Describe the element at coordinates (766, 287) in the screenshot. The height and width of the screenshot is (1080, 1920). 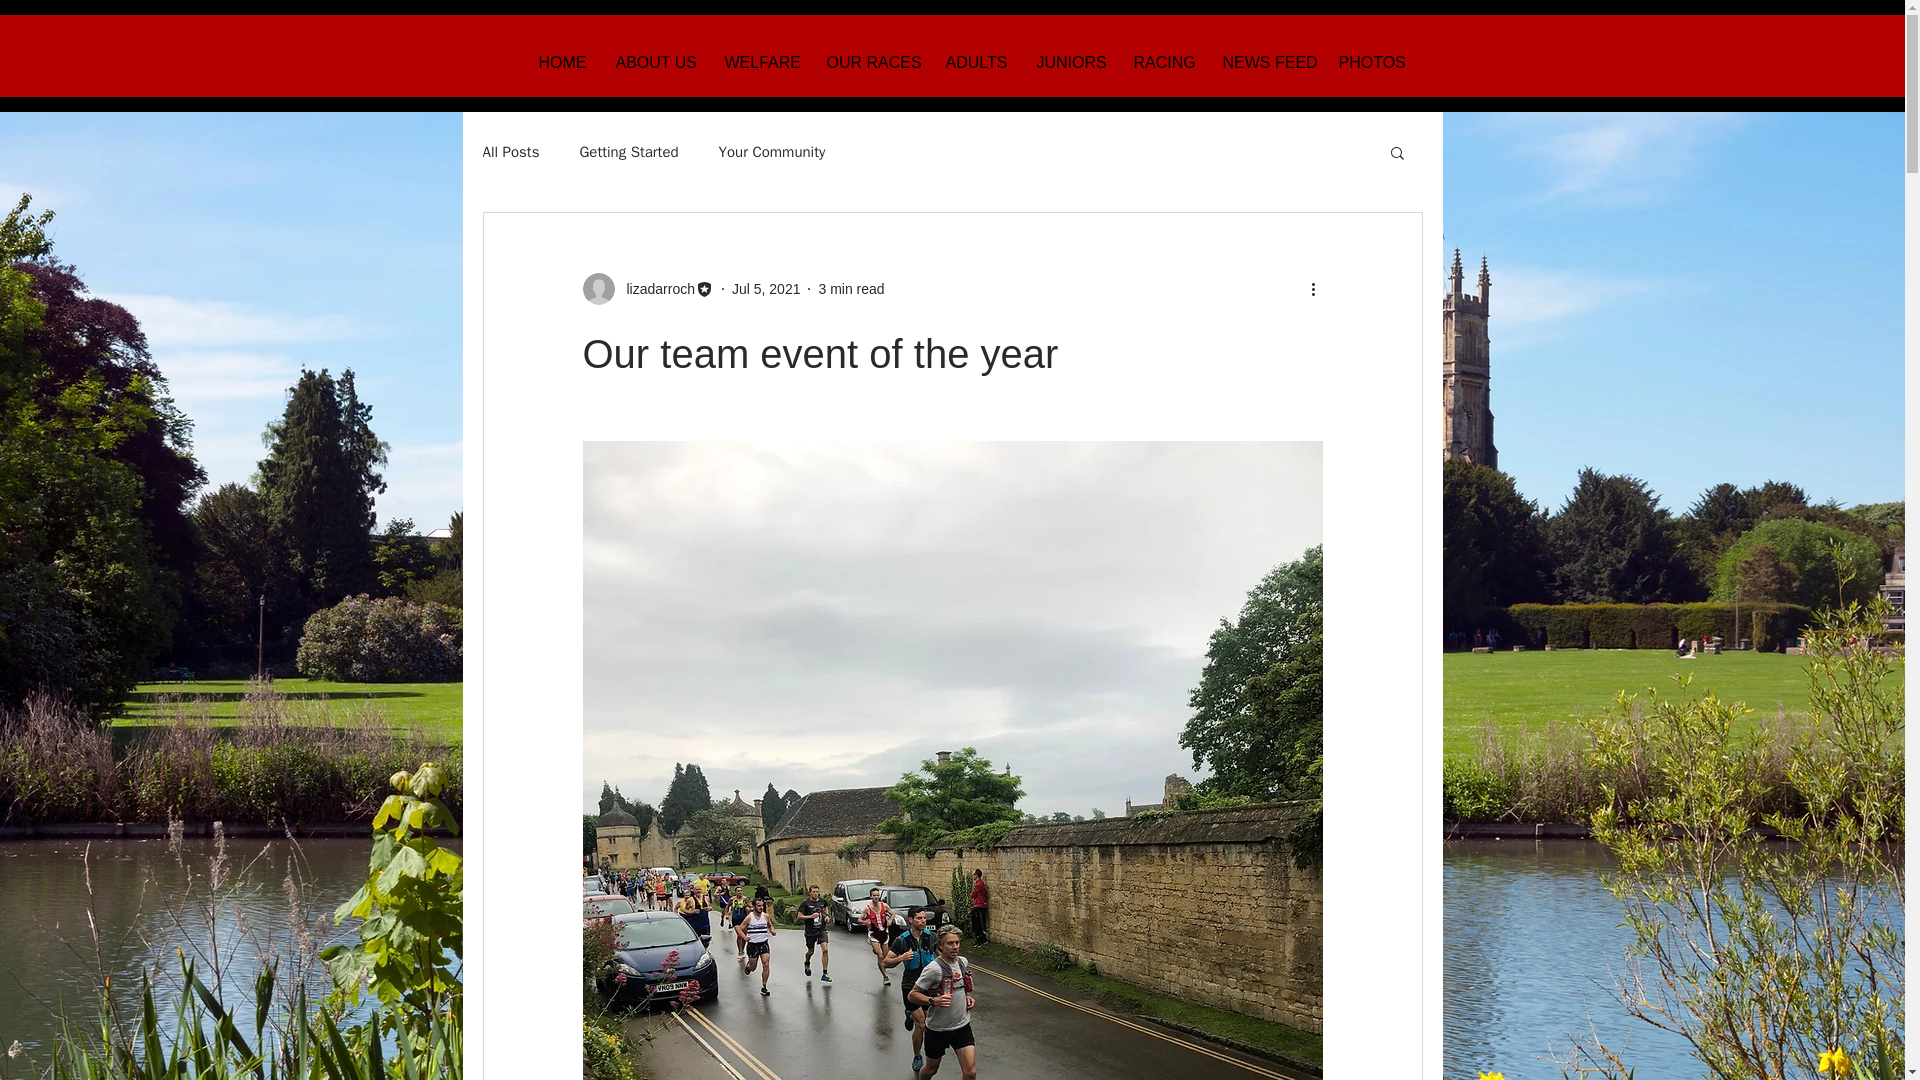
I see `Jul 5, 2021` at that location.